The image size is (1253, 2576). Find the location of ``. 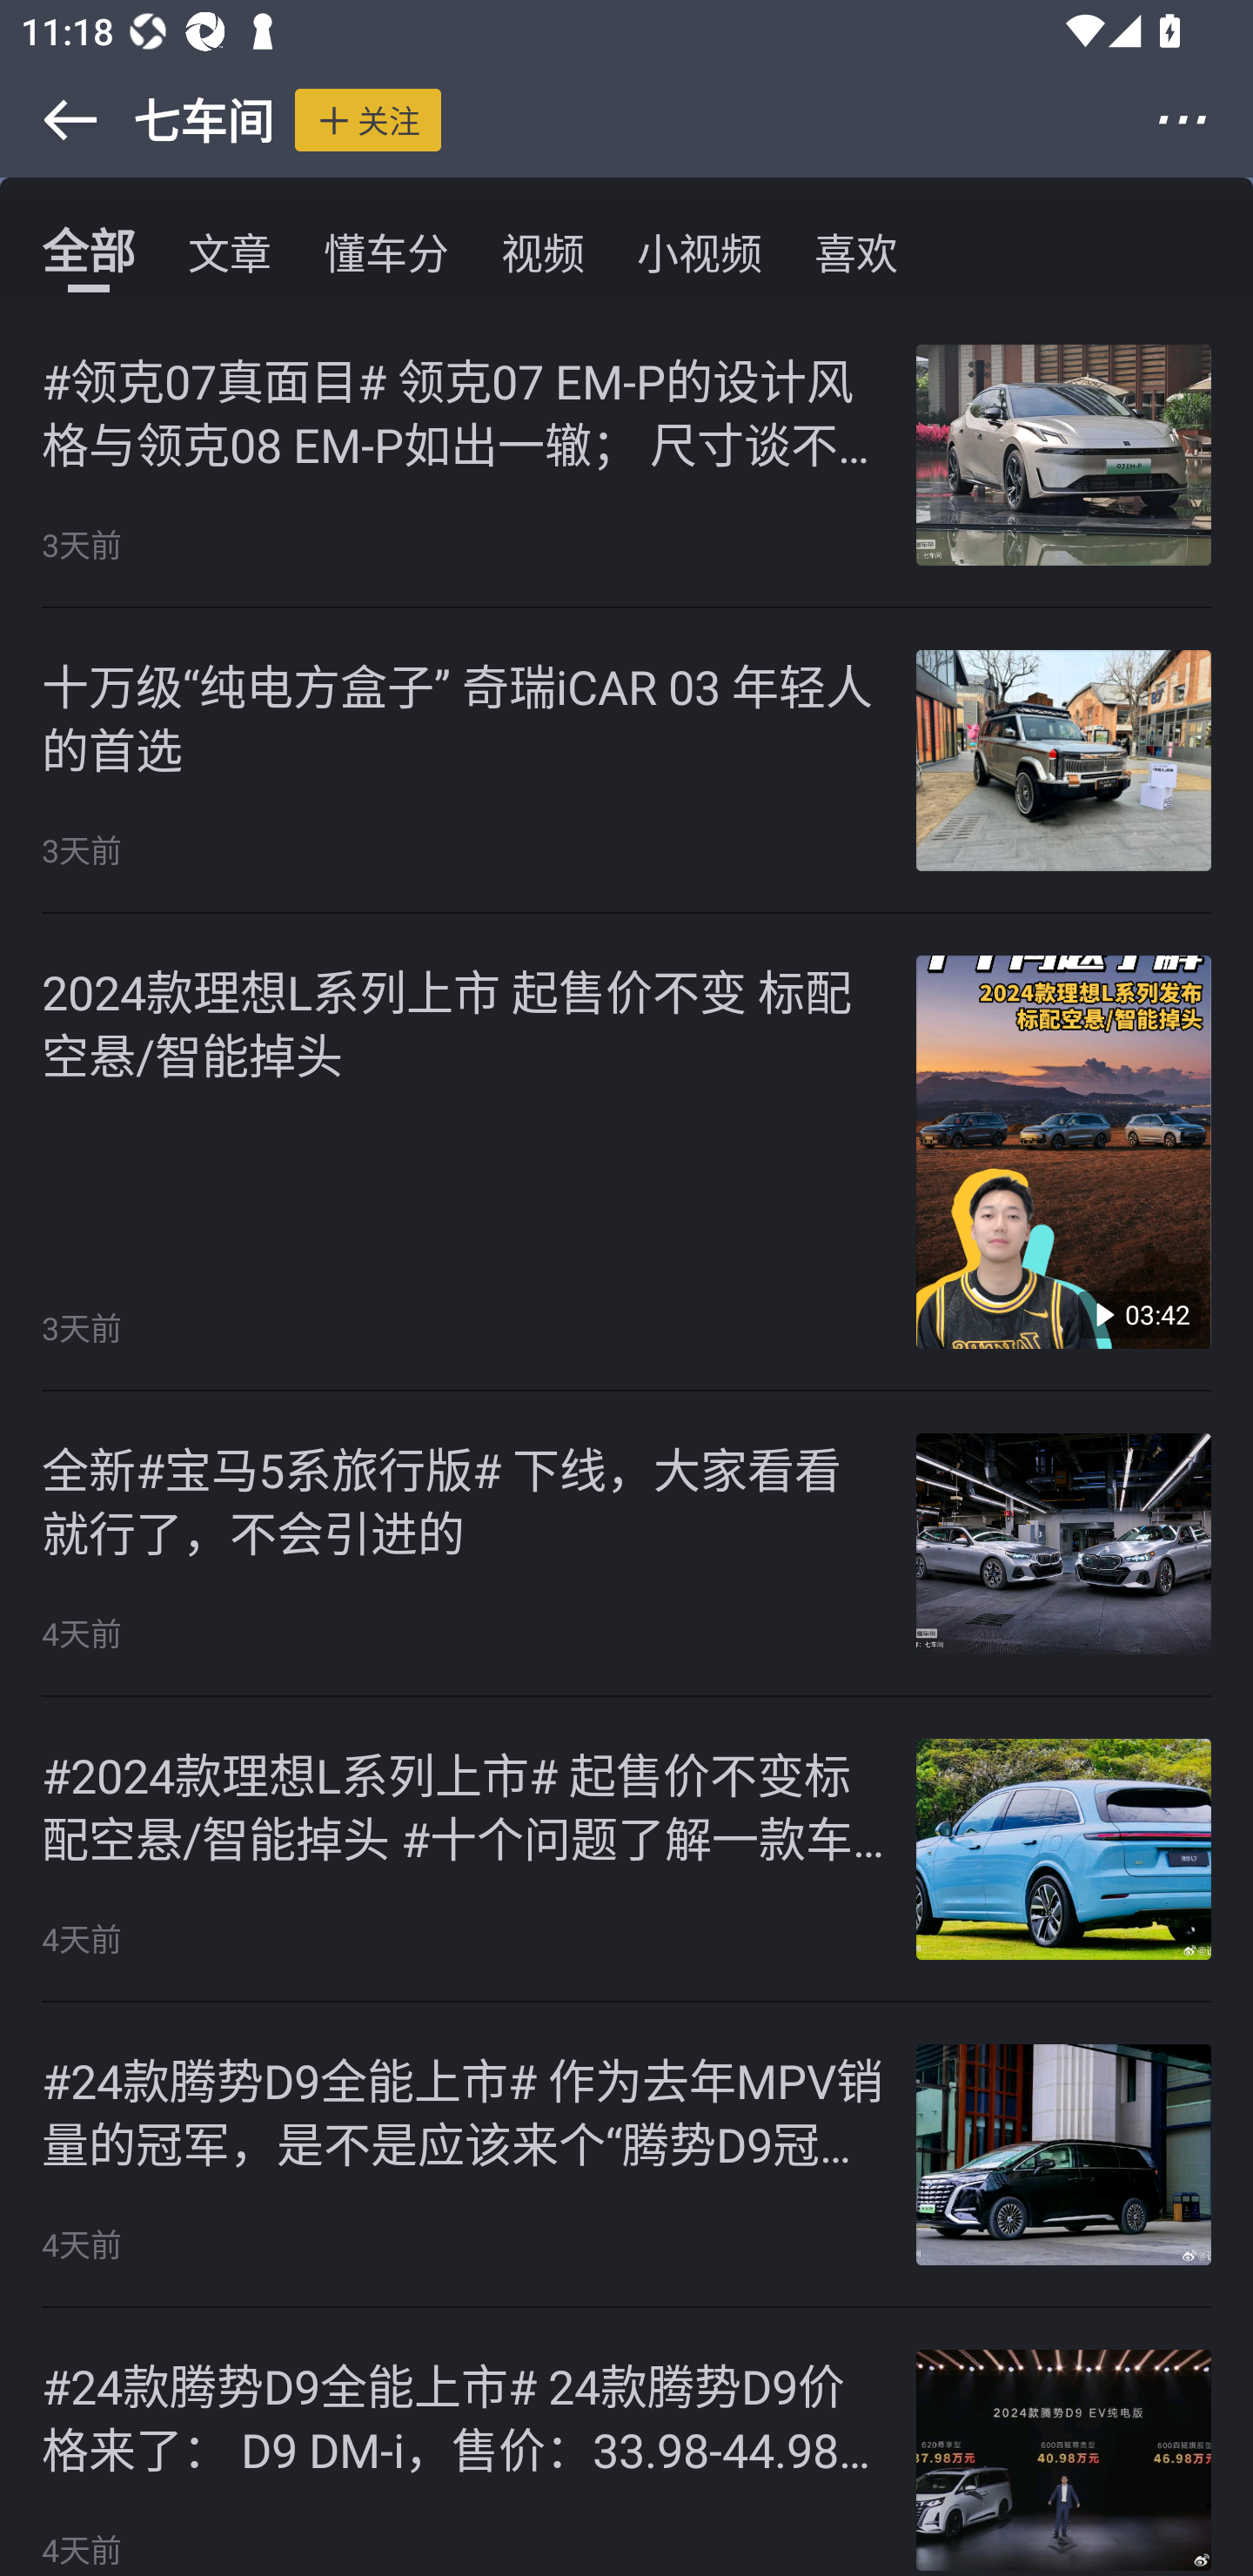

 is located at coordinates (50, 120).